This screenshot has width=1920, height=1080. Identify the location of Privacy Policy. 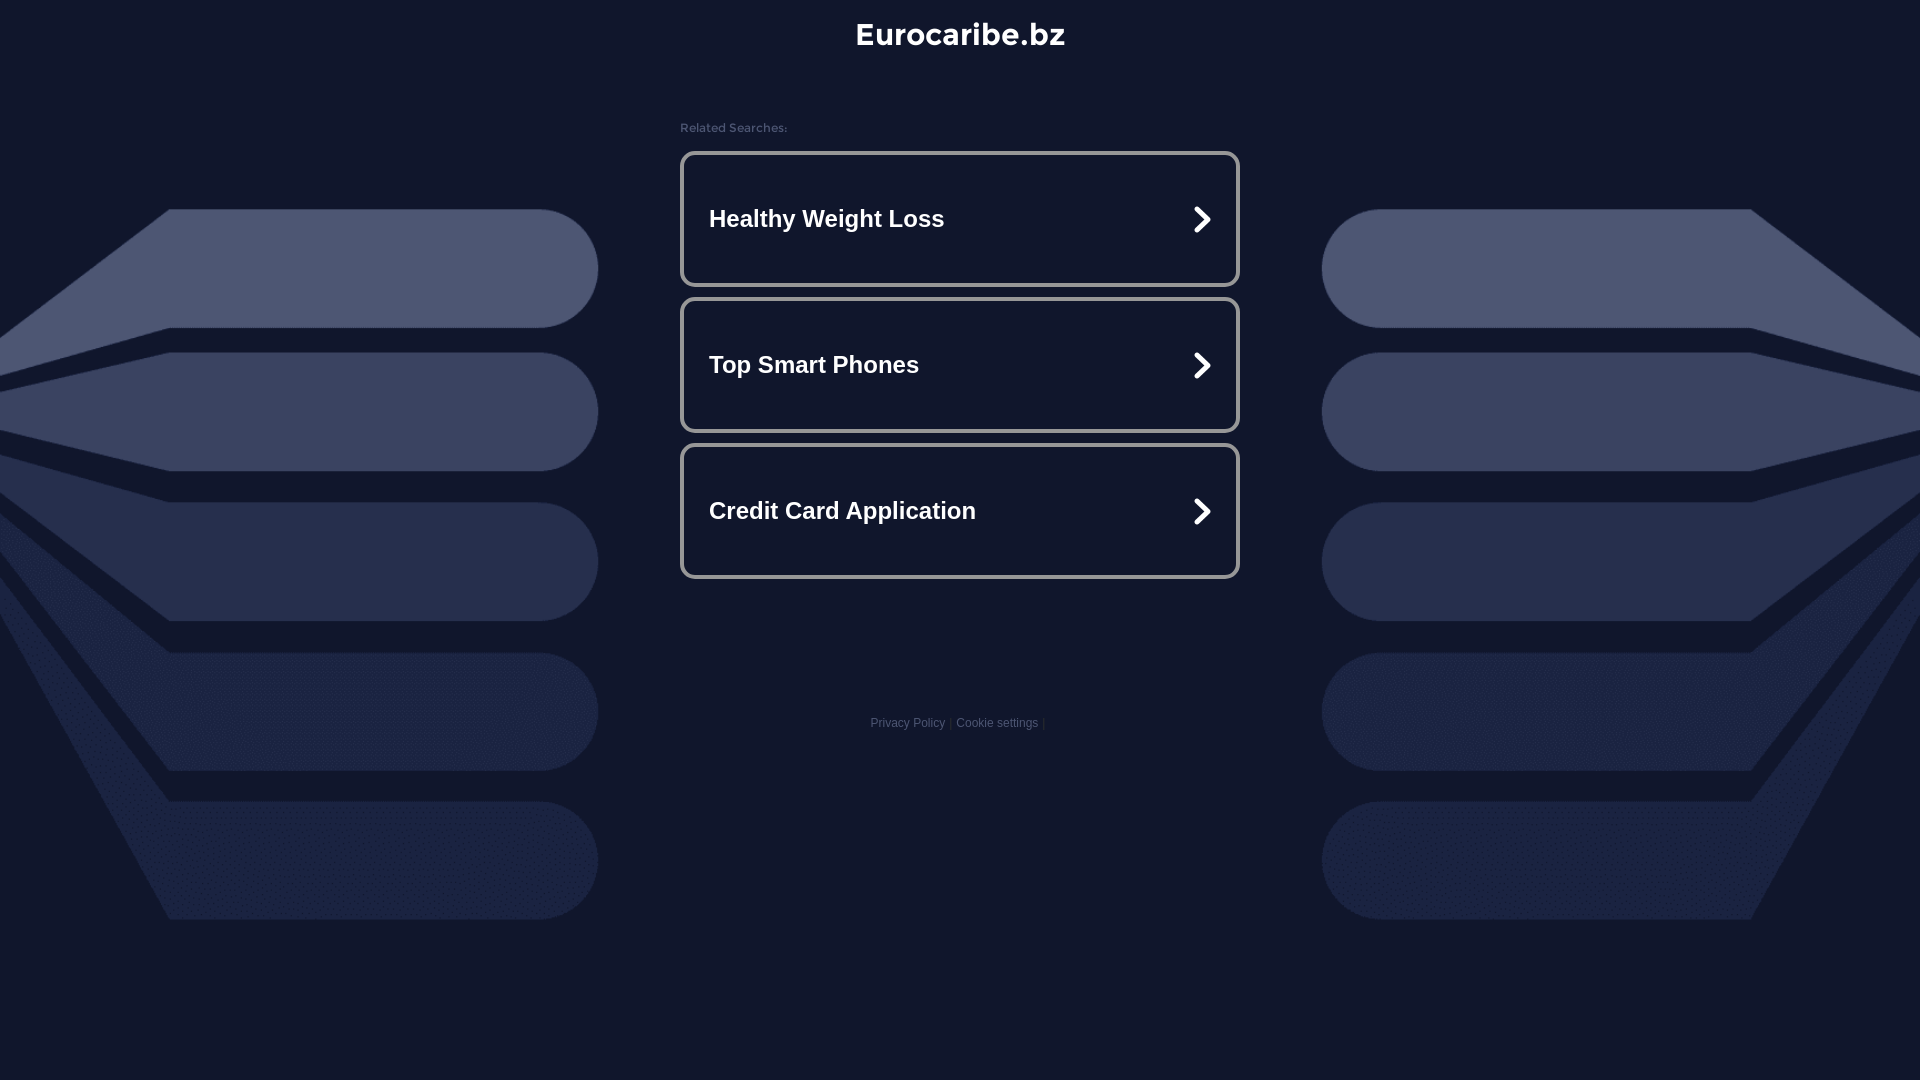
(908, 723).